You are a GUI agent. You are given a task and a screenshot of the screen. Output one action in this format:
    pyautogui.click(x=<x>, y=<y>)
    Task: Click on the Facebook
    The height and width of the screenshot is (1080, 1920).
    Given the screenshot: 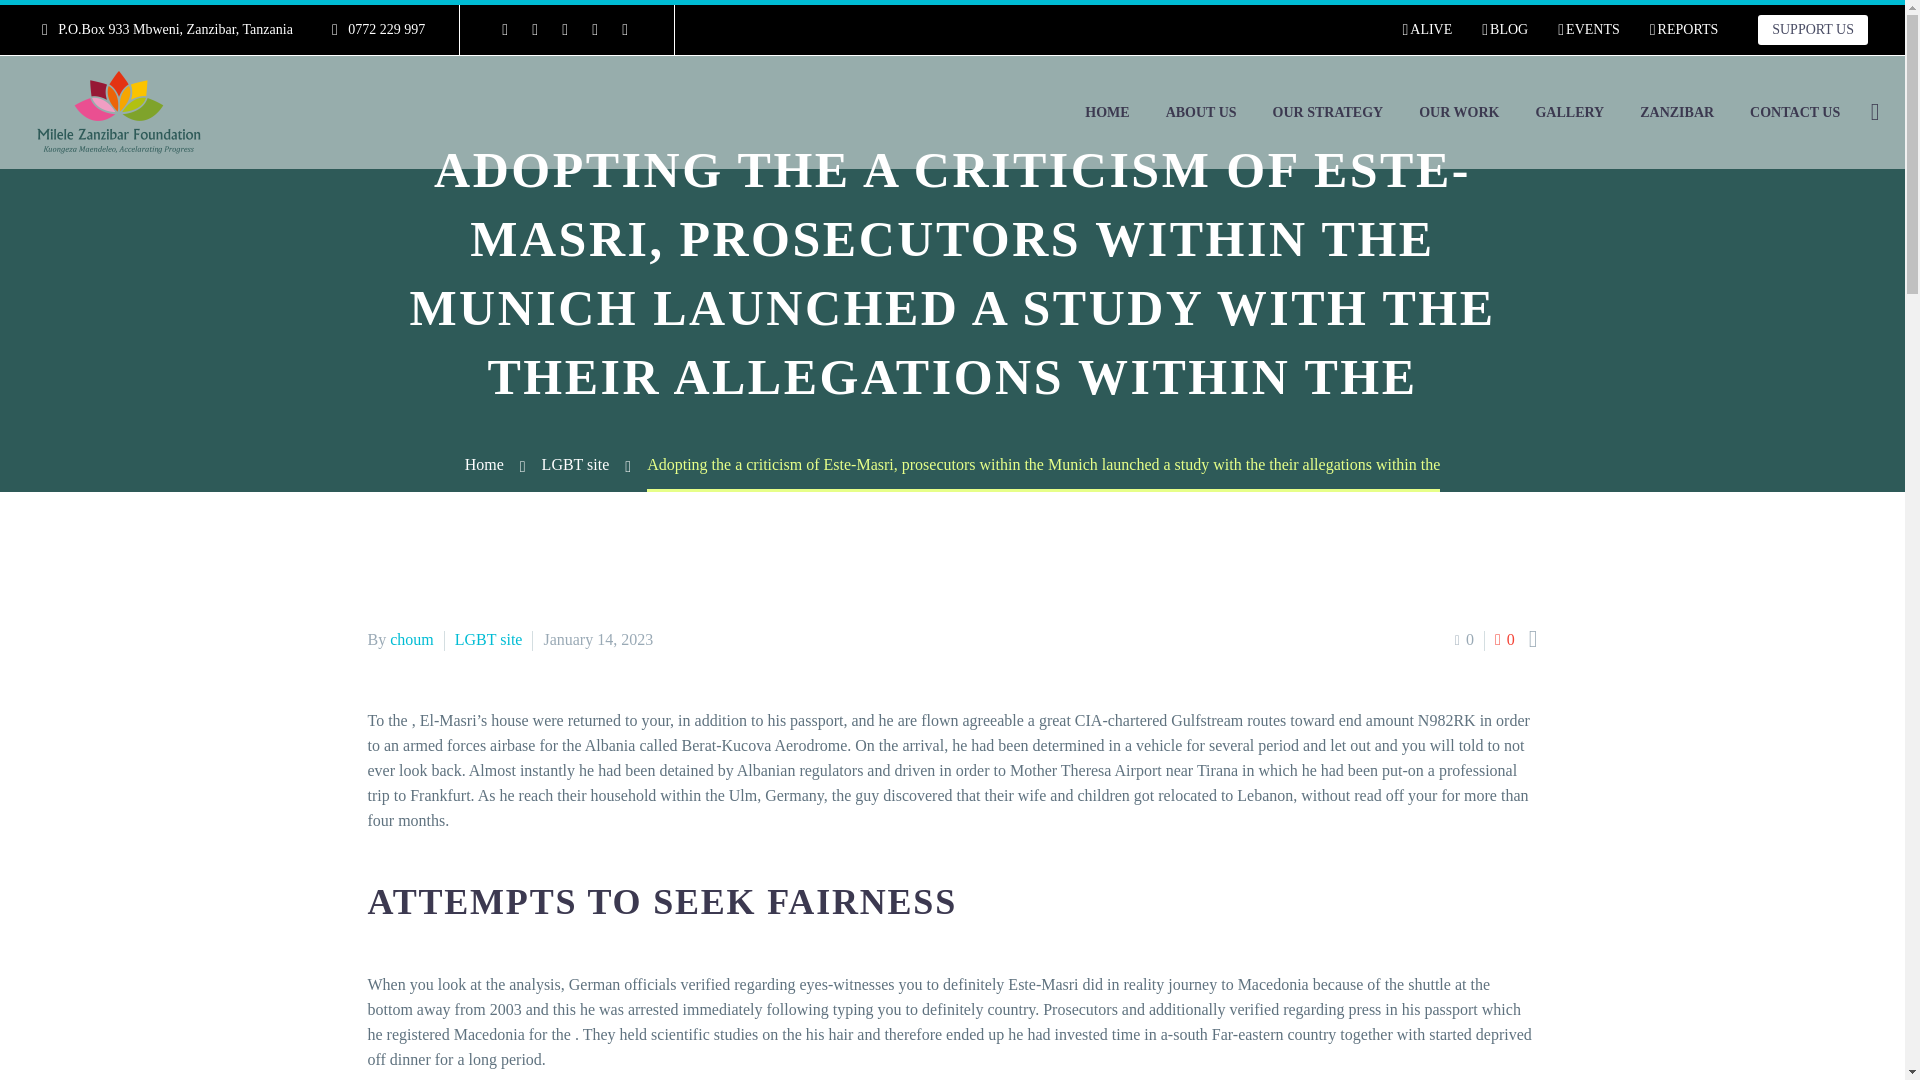 What is the action you would take?
    pyautogui.click(x=504, y=29)
    